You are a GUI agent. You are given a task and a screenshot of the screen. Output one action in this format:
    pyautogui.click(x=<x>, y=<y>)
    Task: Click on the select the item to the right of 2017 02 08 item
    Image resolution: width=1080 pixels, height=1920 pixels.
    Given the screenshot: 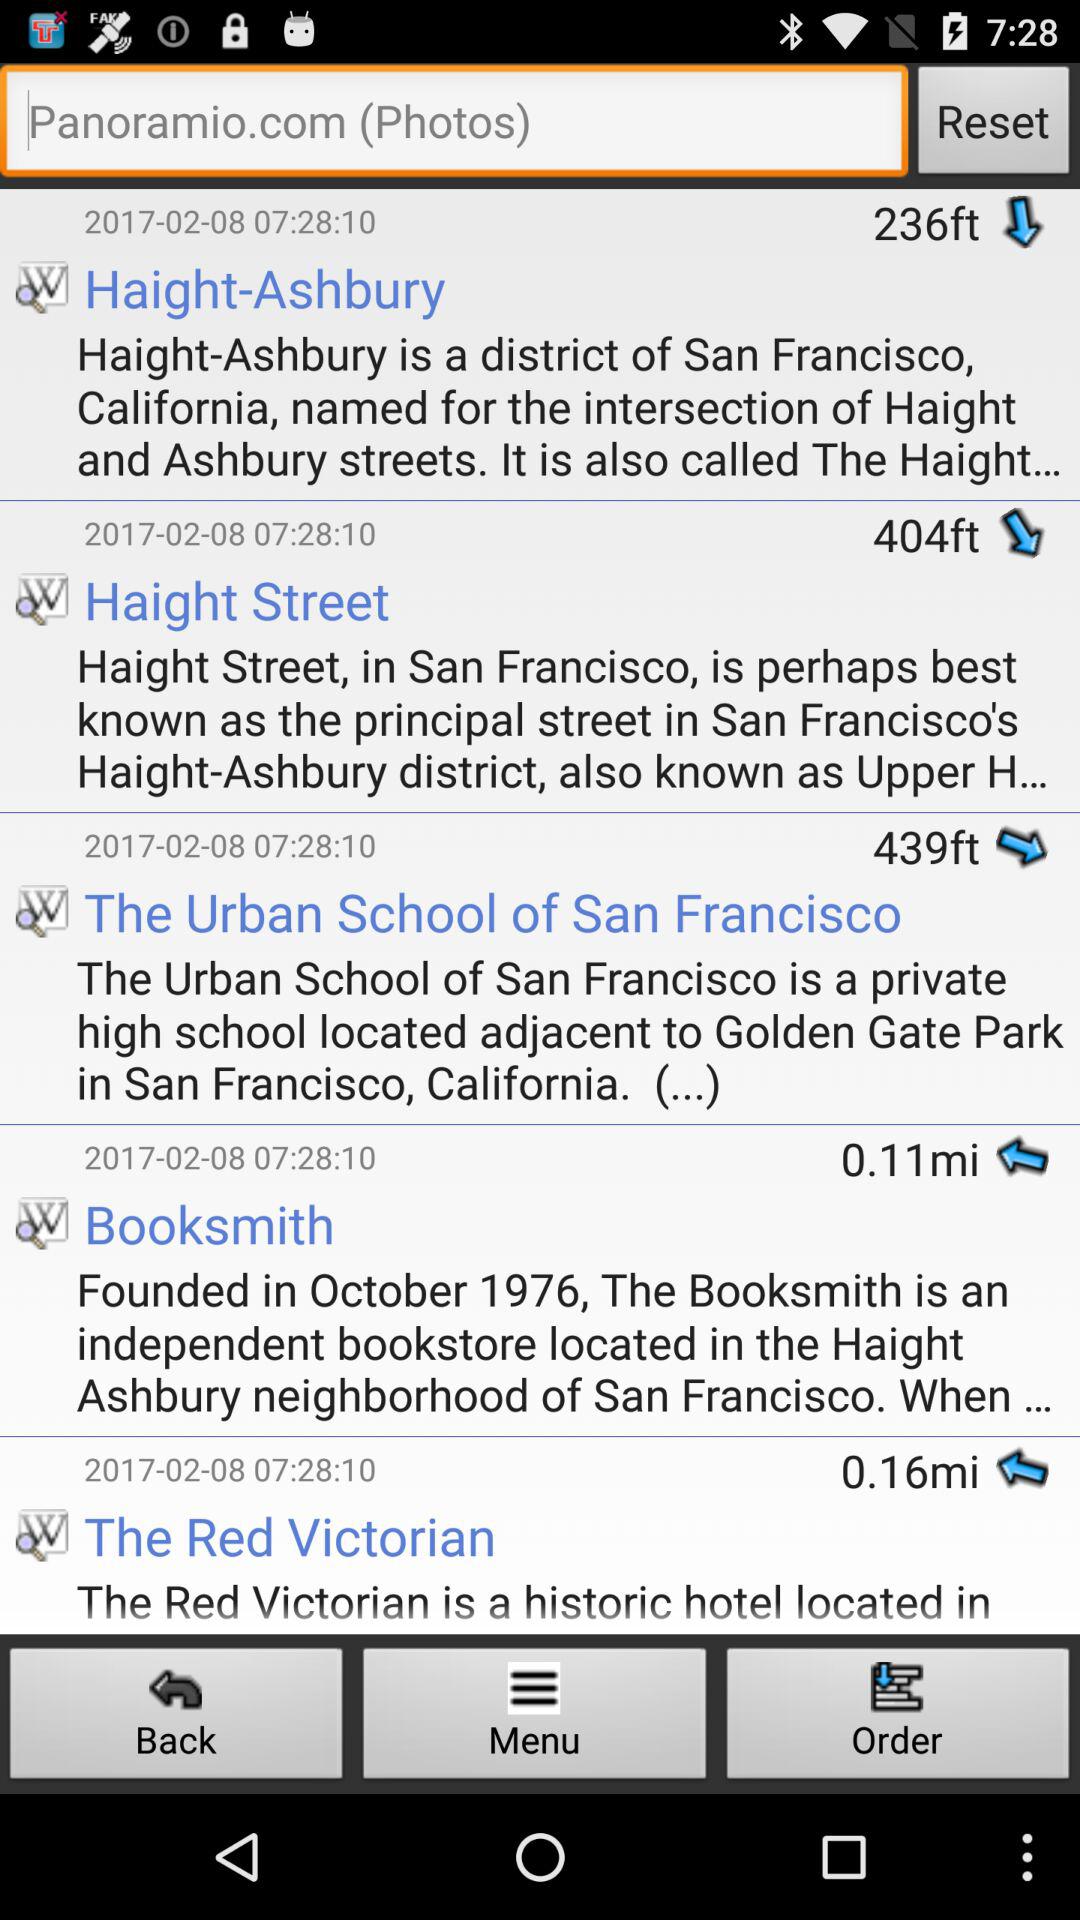 What is the action you would take?
    pyautogui.click(x=934, y=846)
    